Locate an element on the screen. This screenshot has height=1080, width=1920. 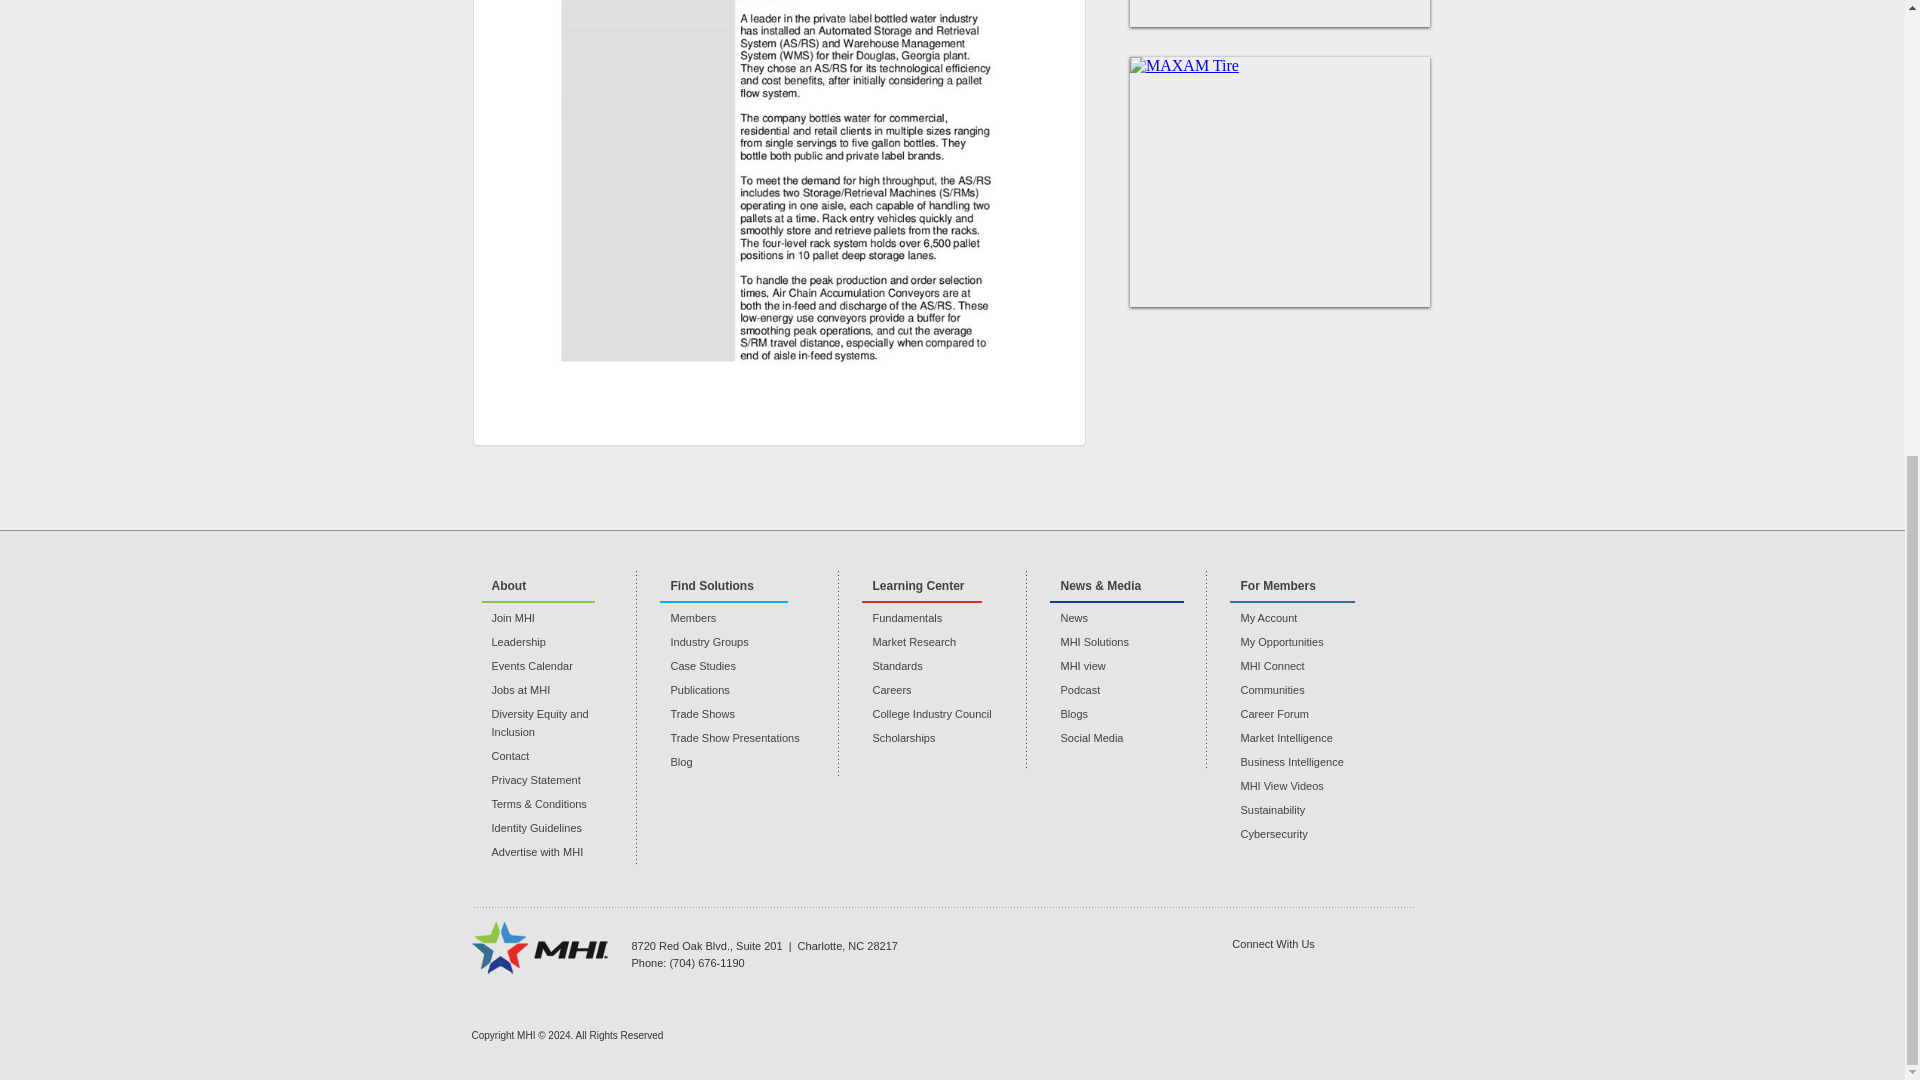
Fundamentals is located at coordinates (944, 618).